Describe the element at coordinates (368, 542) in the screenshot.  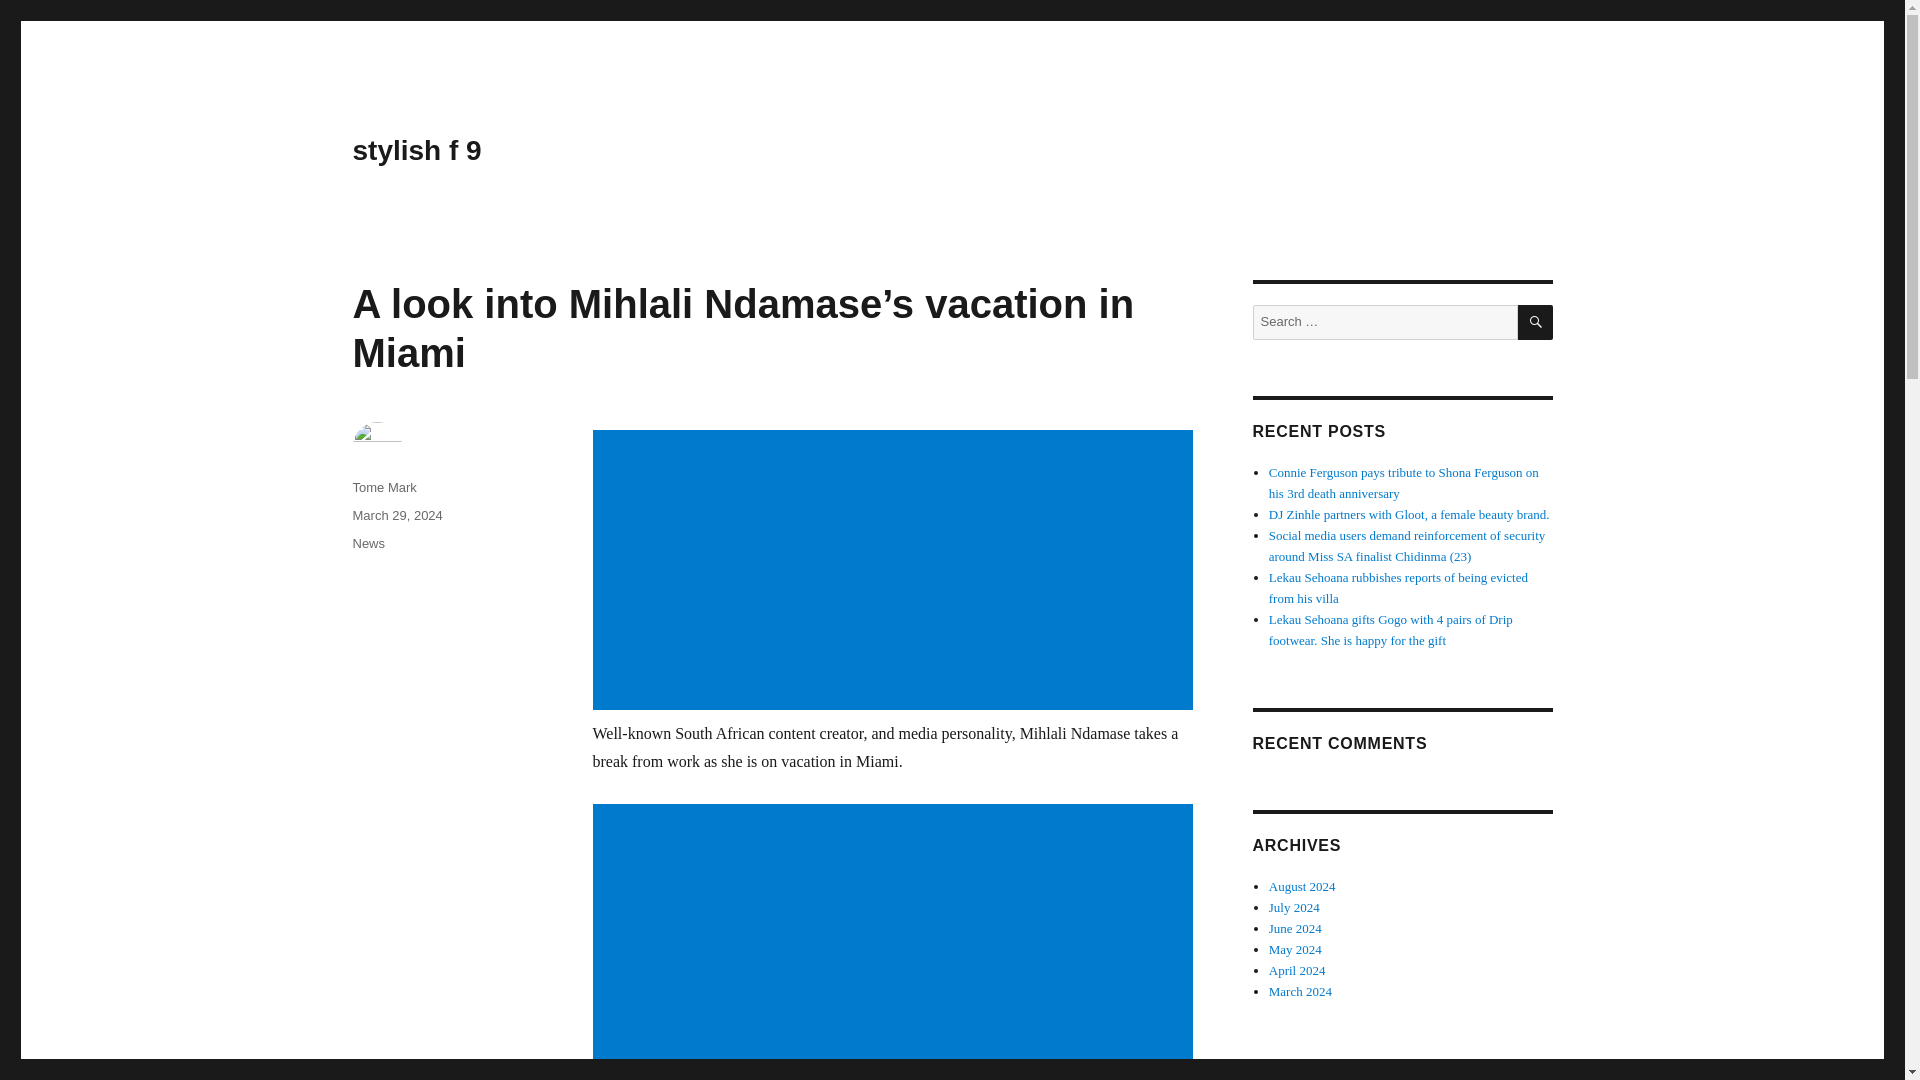
I see `News` at that location.